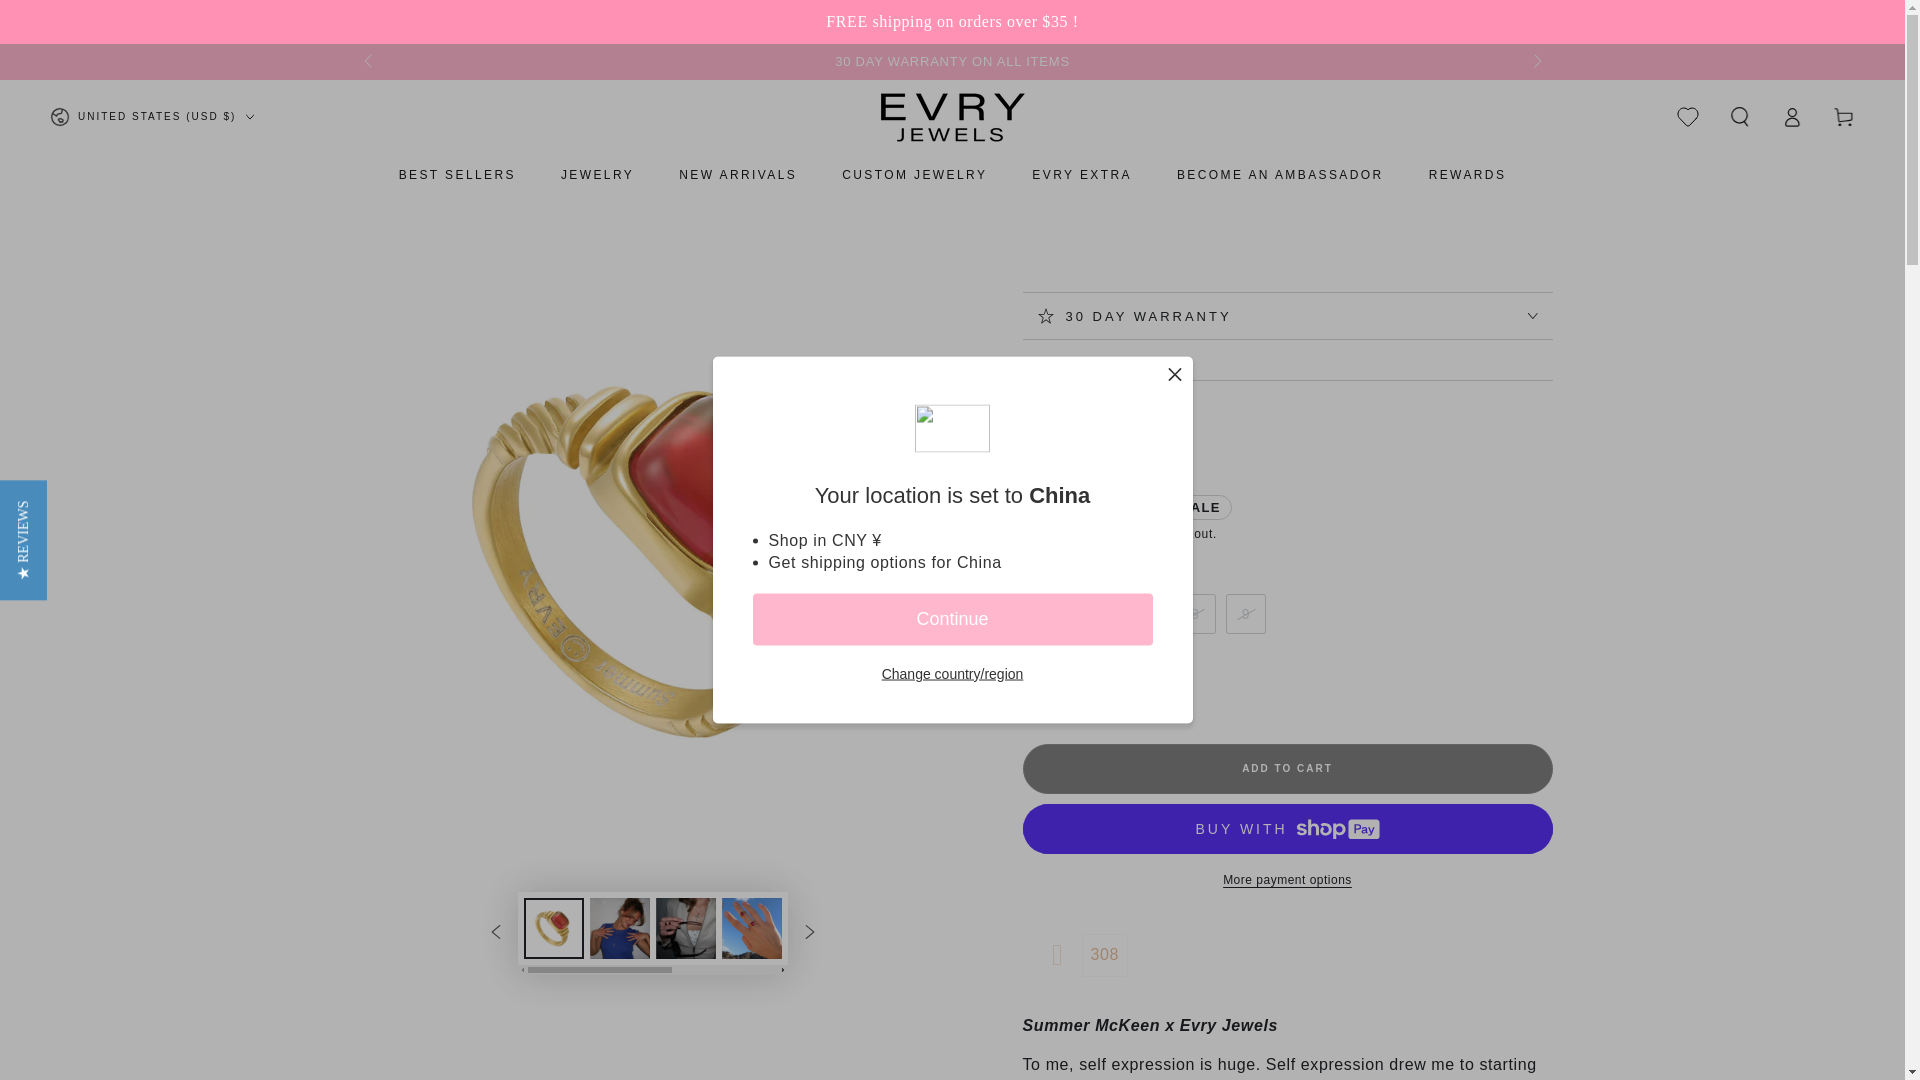 Image resolution: width=1920 pixels, height=1080 pixels. What do you see at coordinates (1039, 696) in the screenshot?
I see `Gold` at bounding box center [1039, 696].